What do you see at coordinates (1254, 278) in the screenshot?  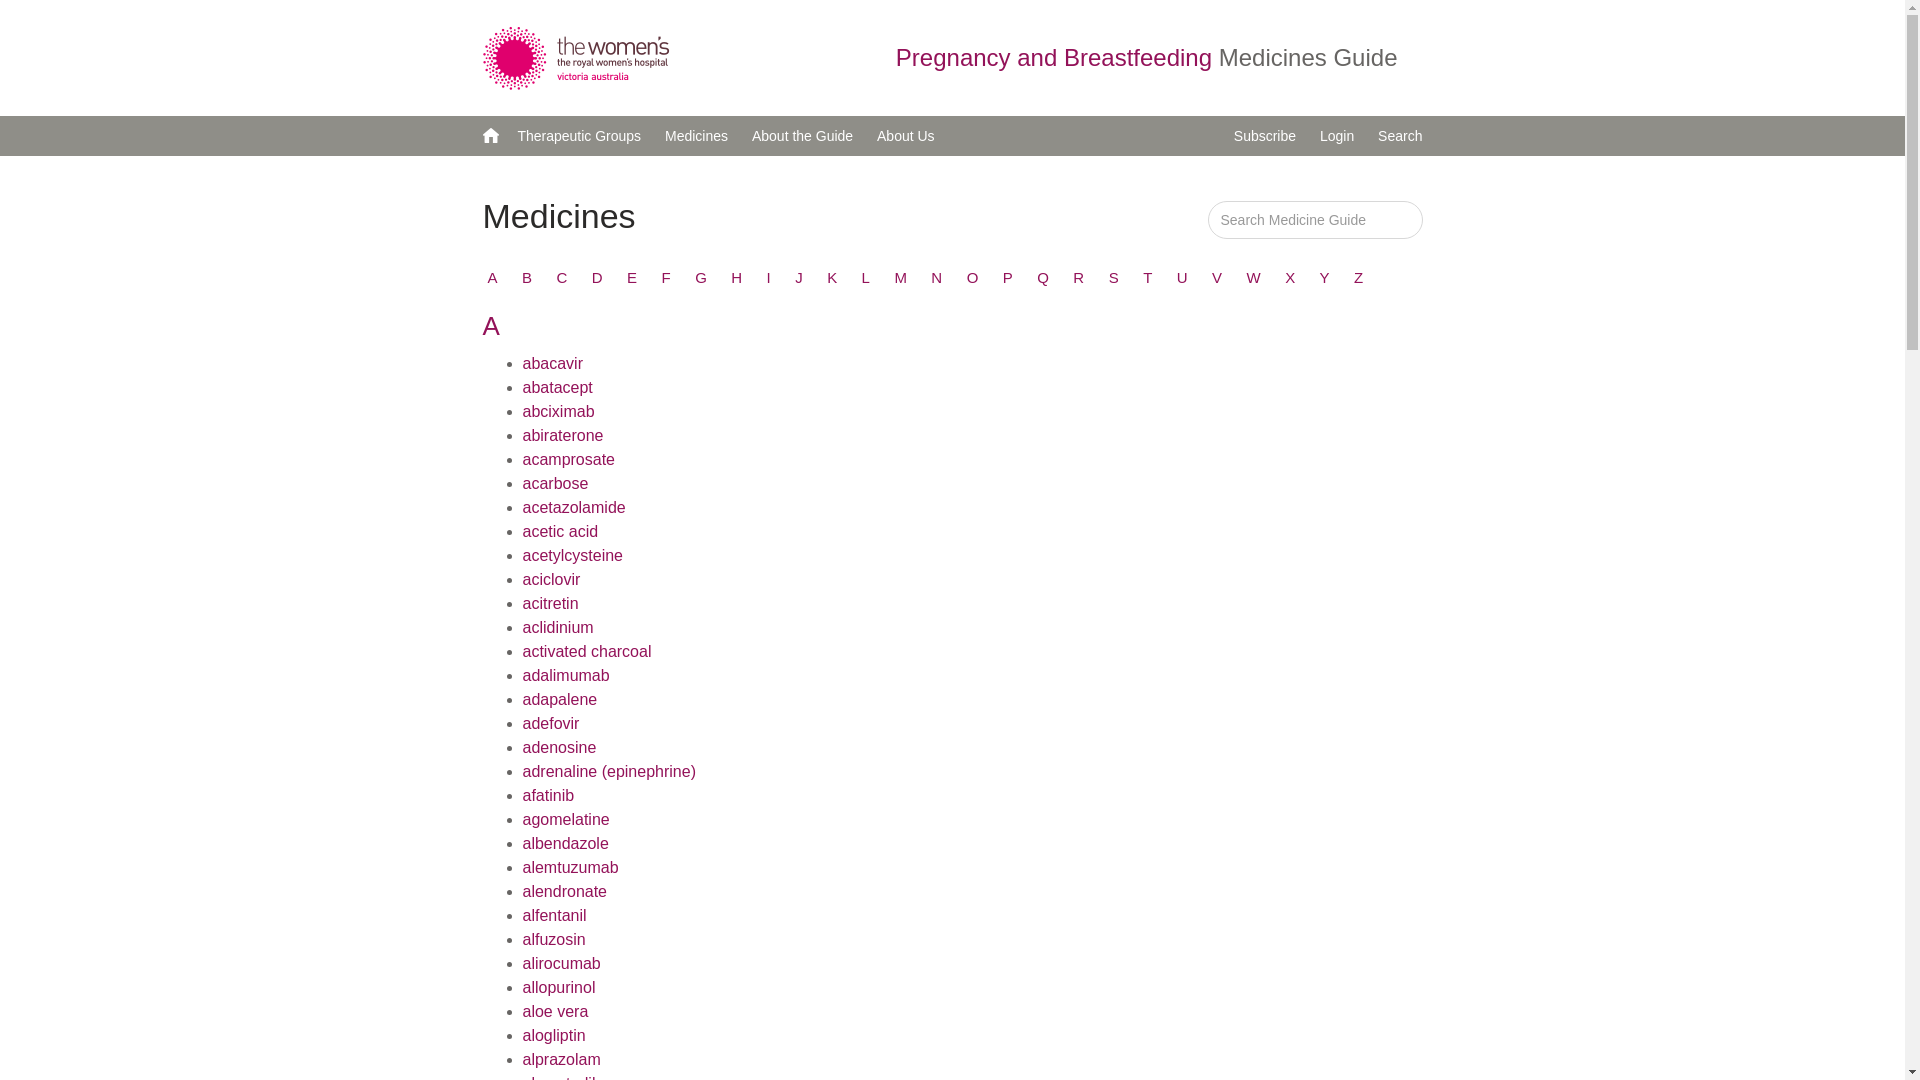 I see `W` at bounding box center [1254, 278].